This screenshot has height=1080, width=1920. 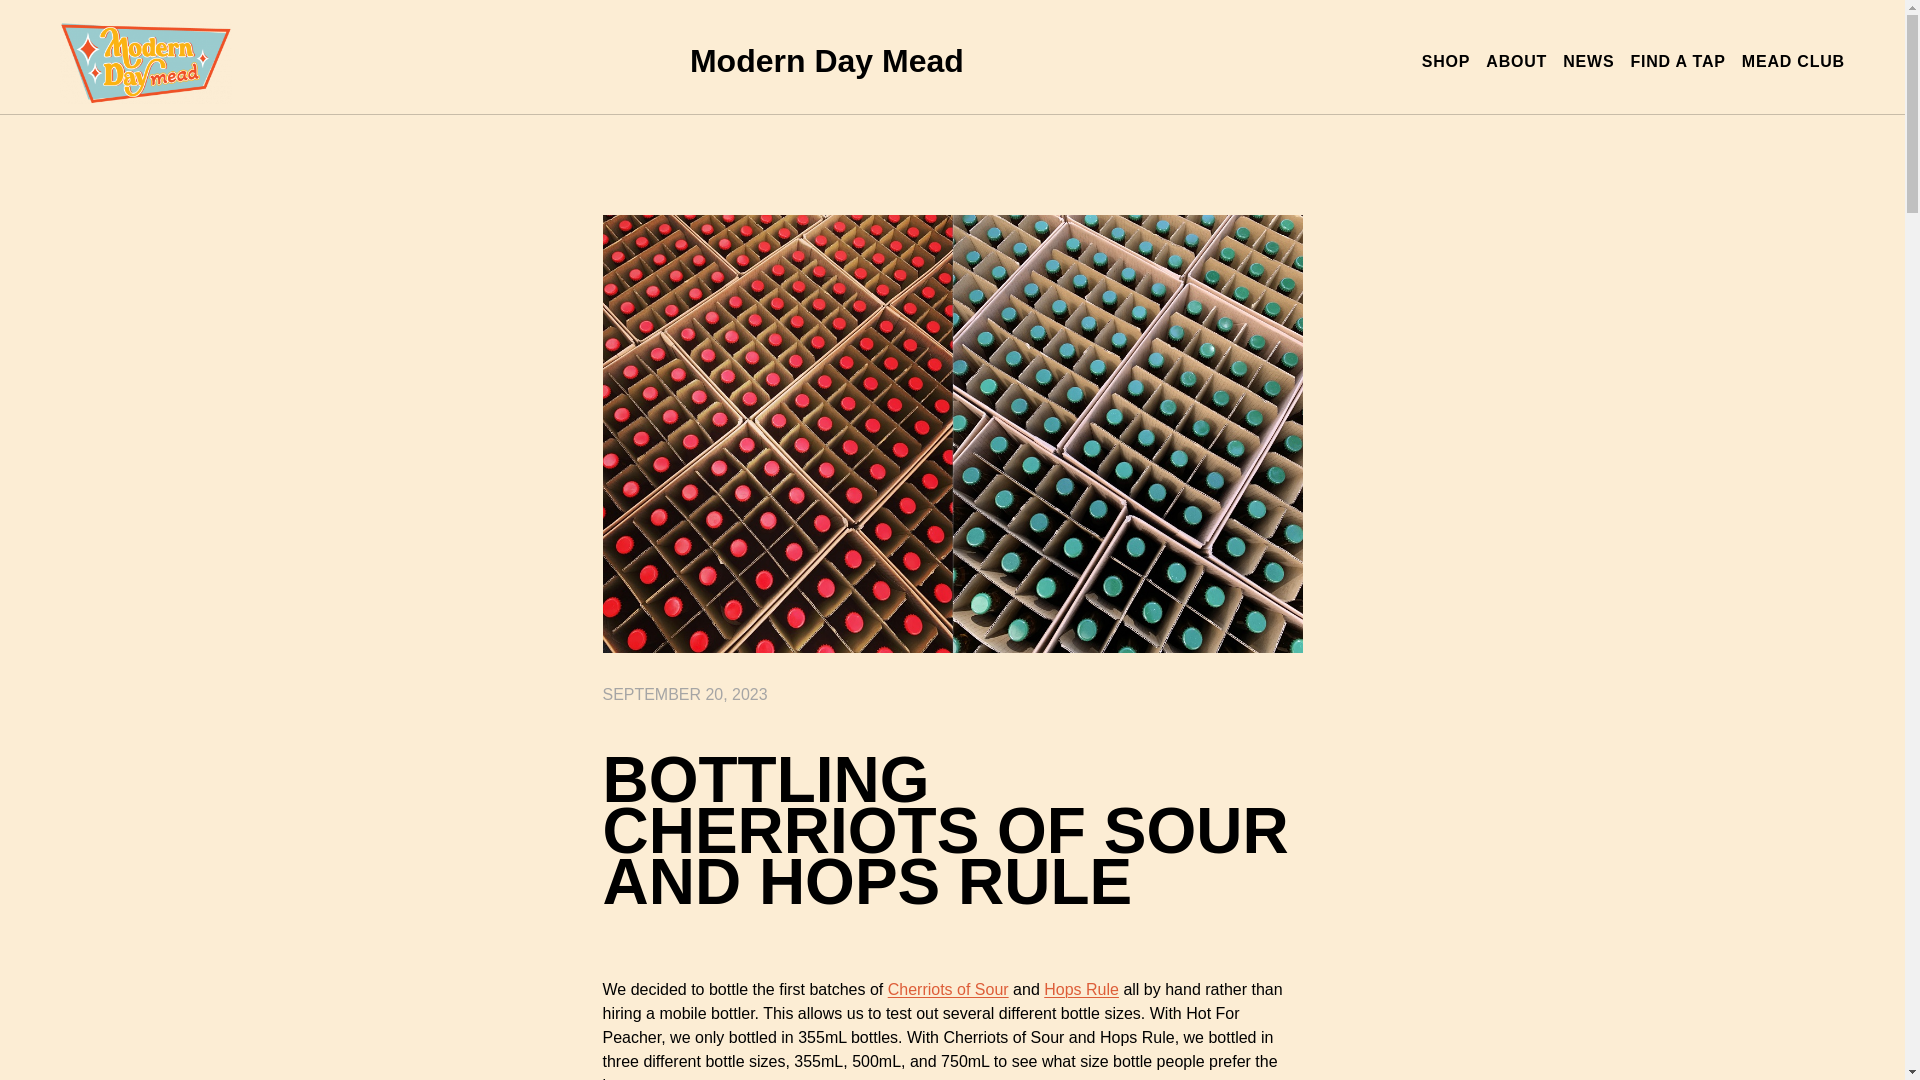 I want to click on Hops Rule, so click(x=1082, y=988).